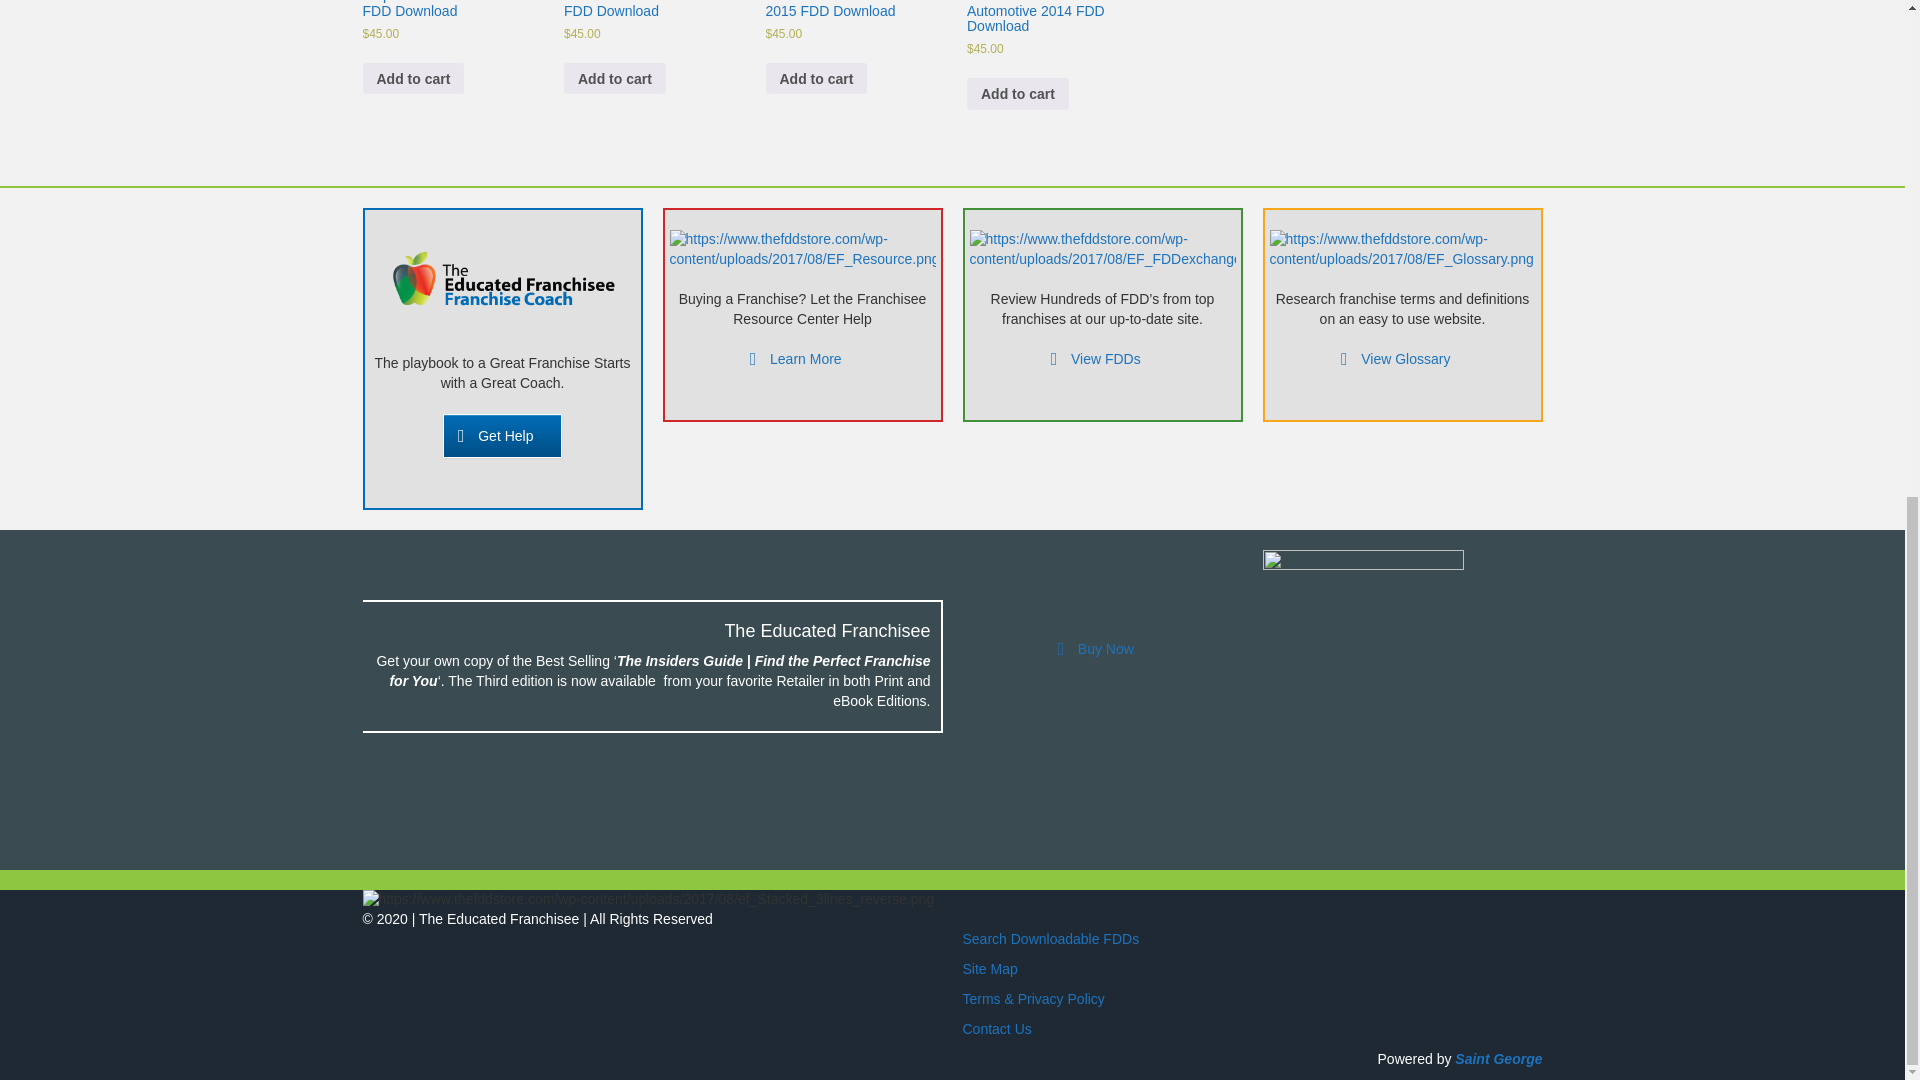 Image resolution: width=1920 pixels, height=1080 pixels. What do you see at coordinates (816, 78) in the screenshot?
I see `Add to cart` at bounding box center [816, 78].